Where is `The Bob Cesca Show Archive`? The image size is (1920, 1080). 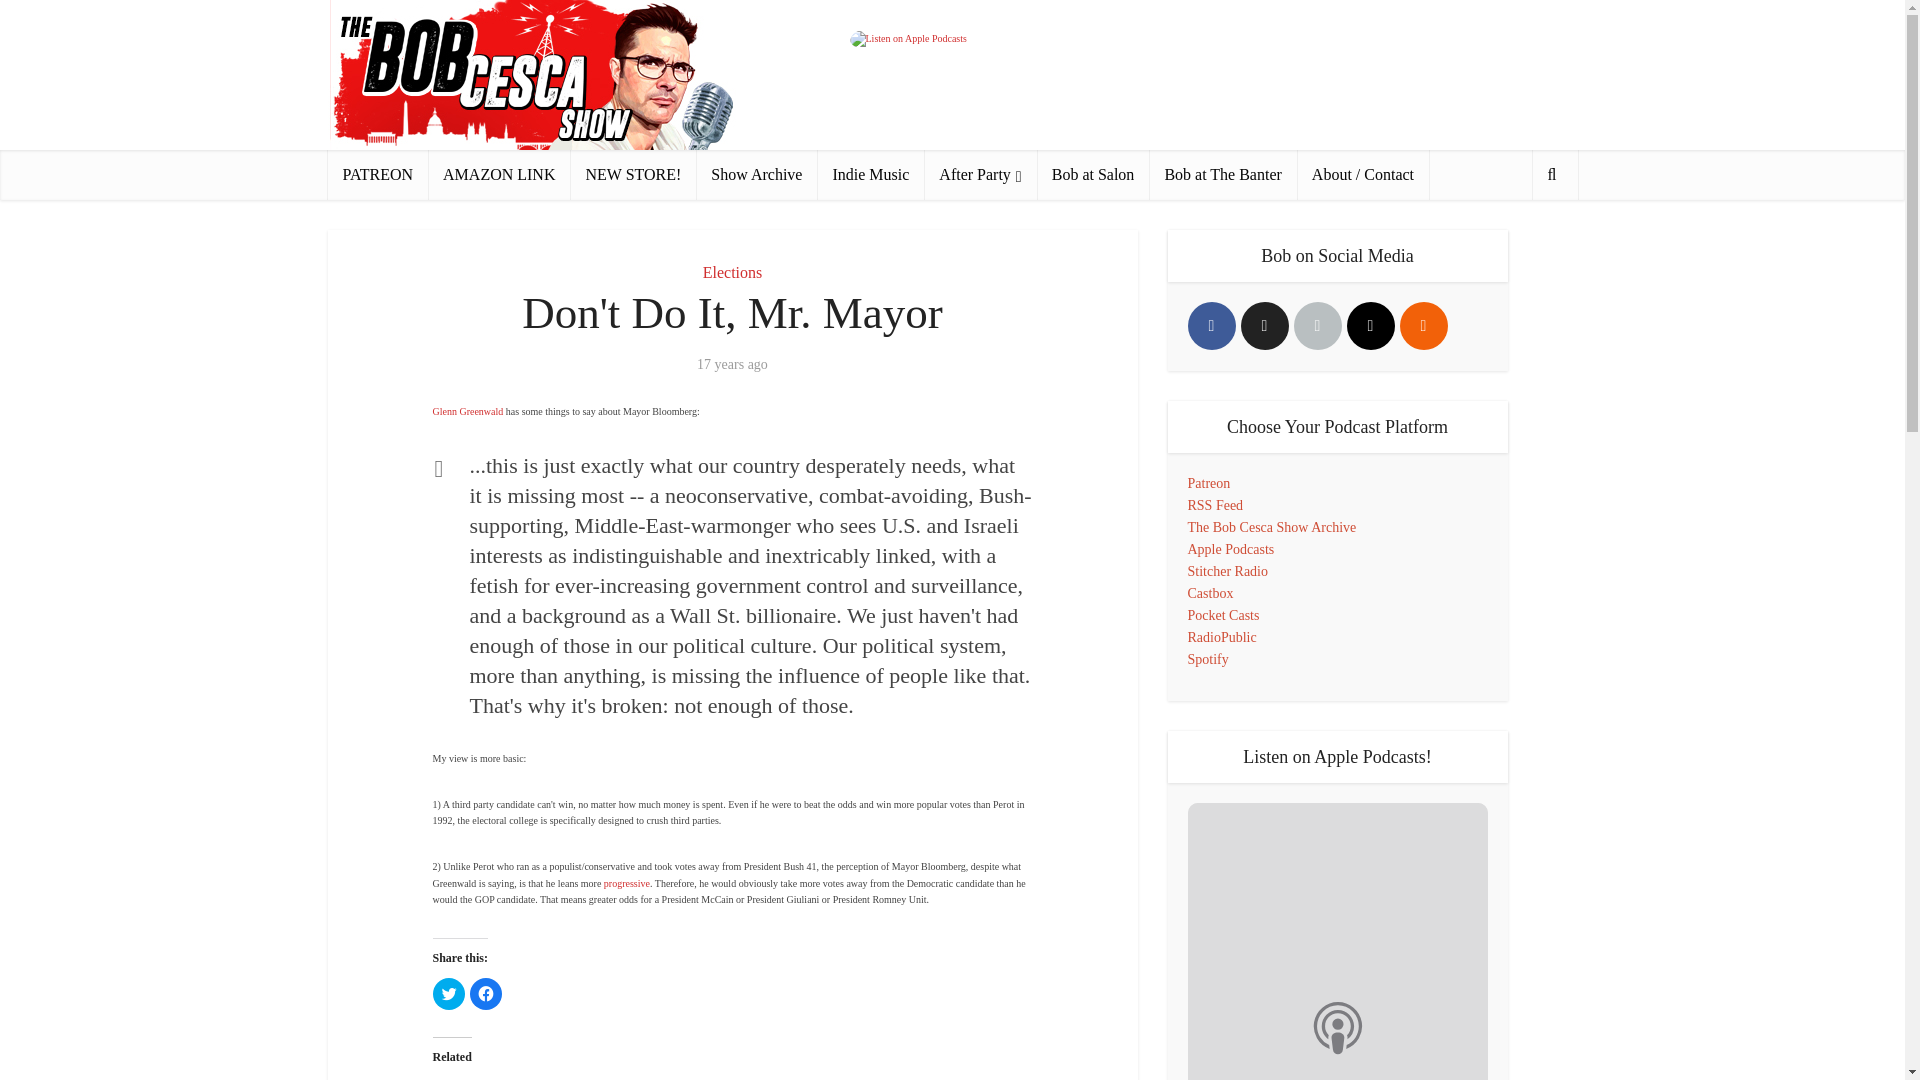
The Bob Cesca Show Archive is located at coordinates (1272, 526).